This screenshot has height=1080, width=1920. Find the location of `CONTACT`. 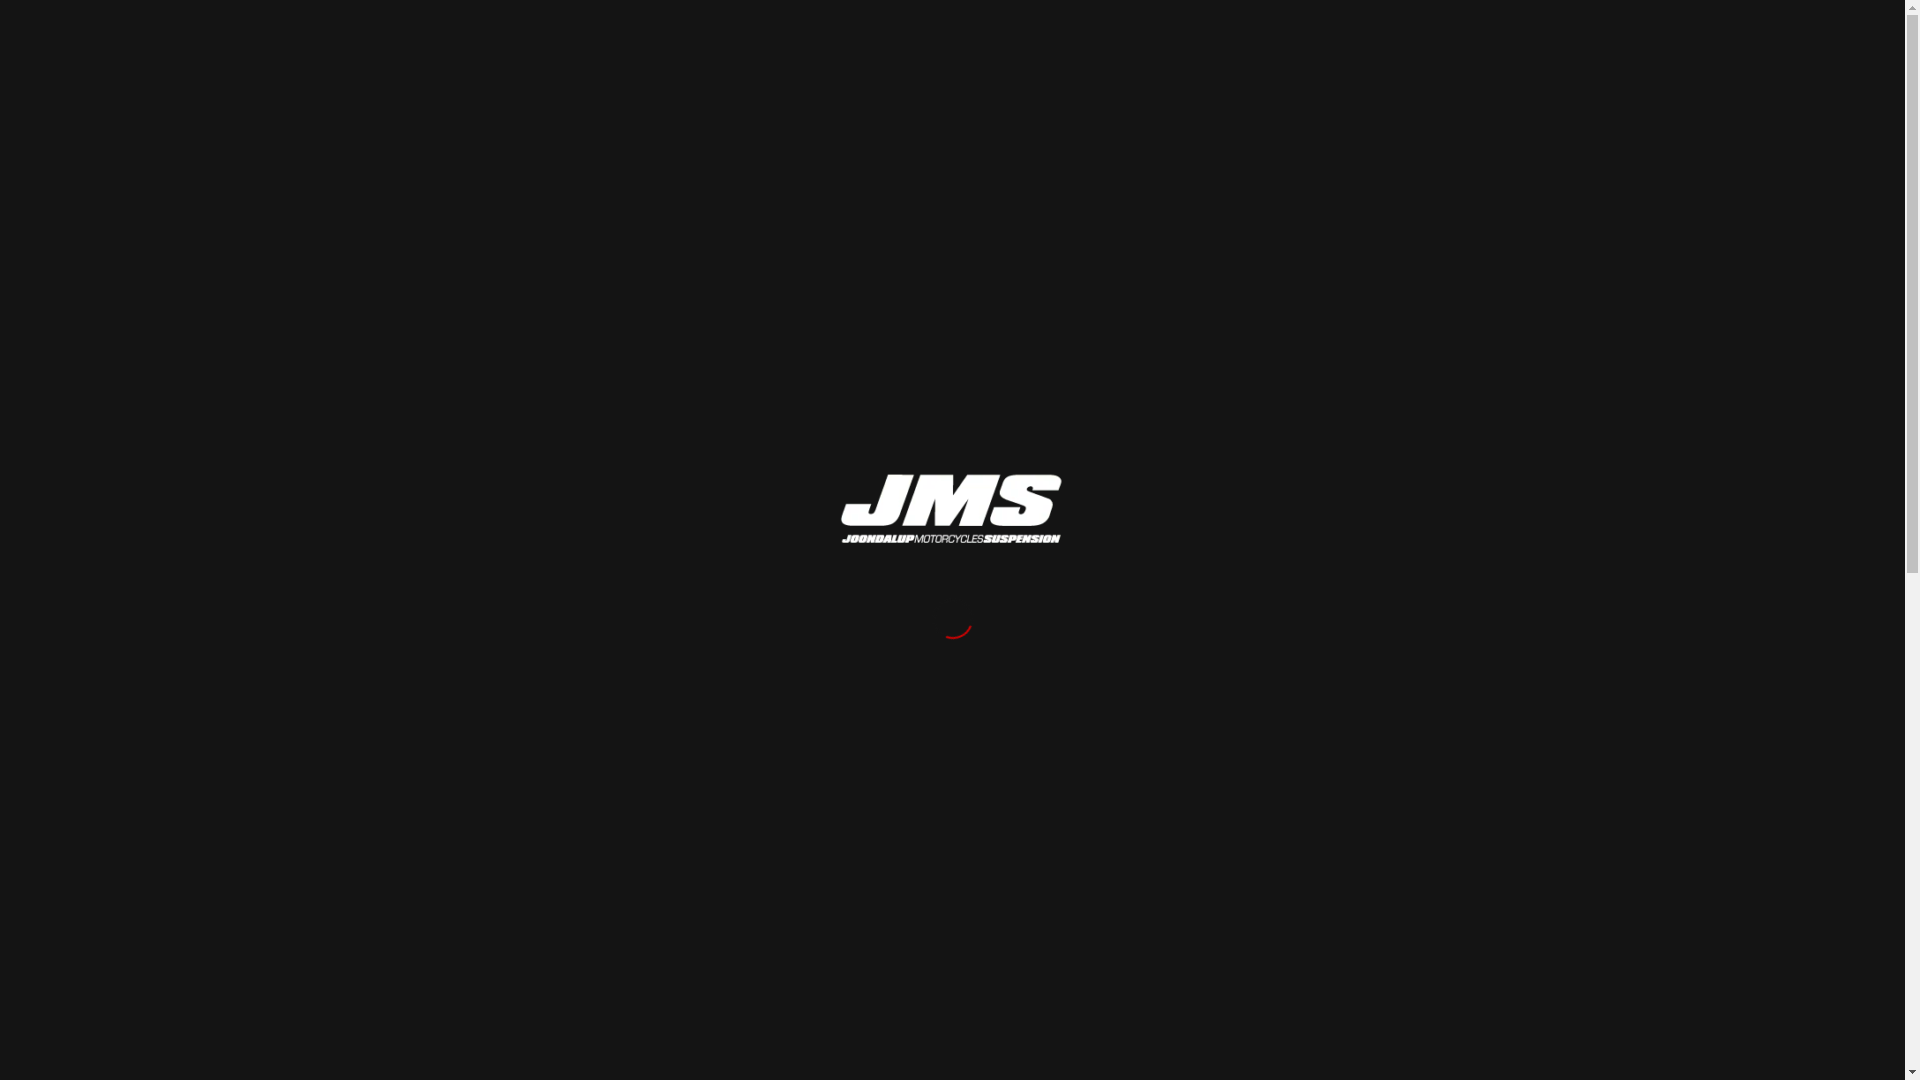

CONTACT is located at coordinates (1437, 59).